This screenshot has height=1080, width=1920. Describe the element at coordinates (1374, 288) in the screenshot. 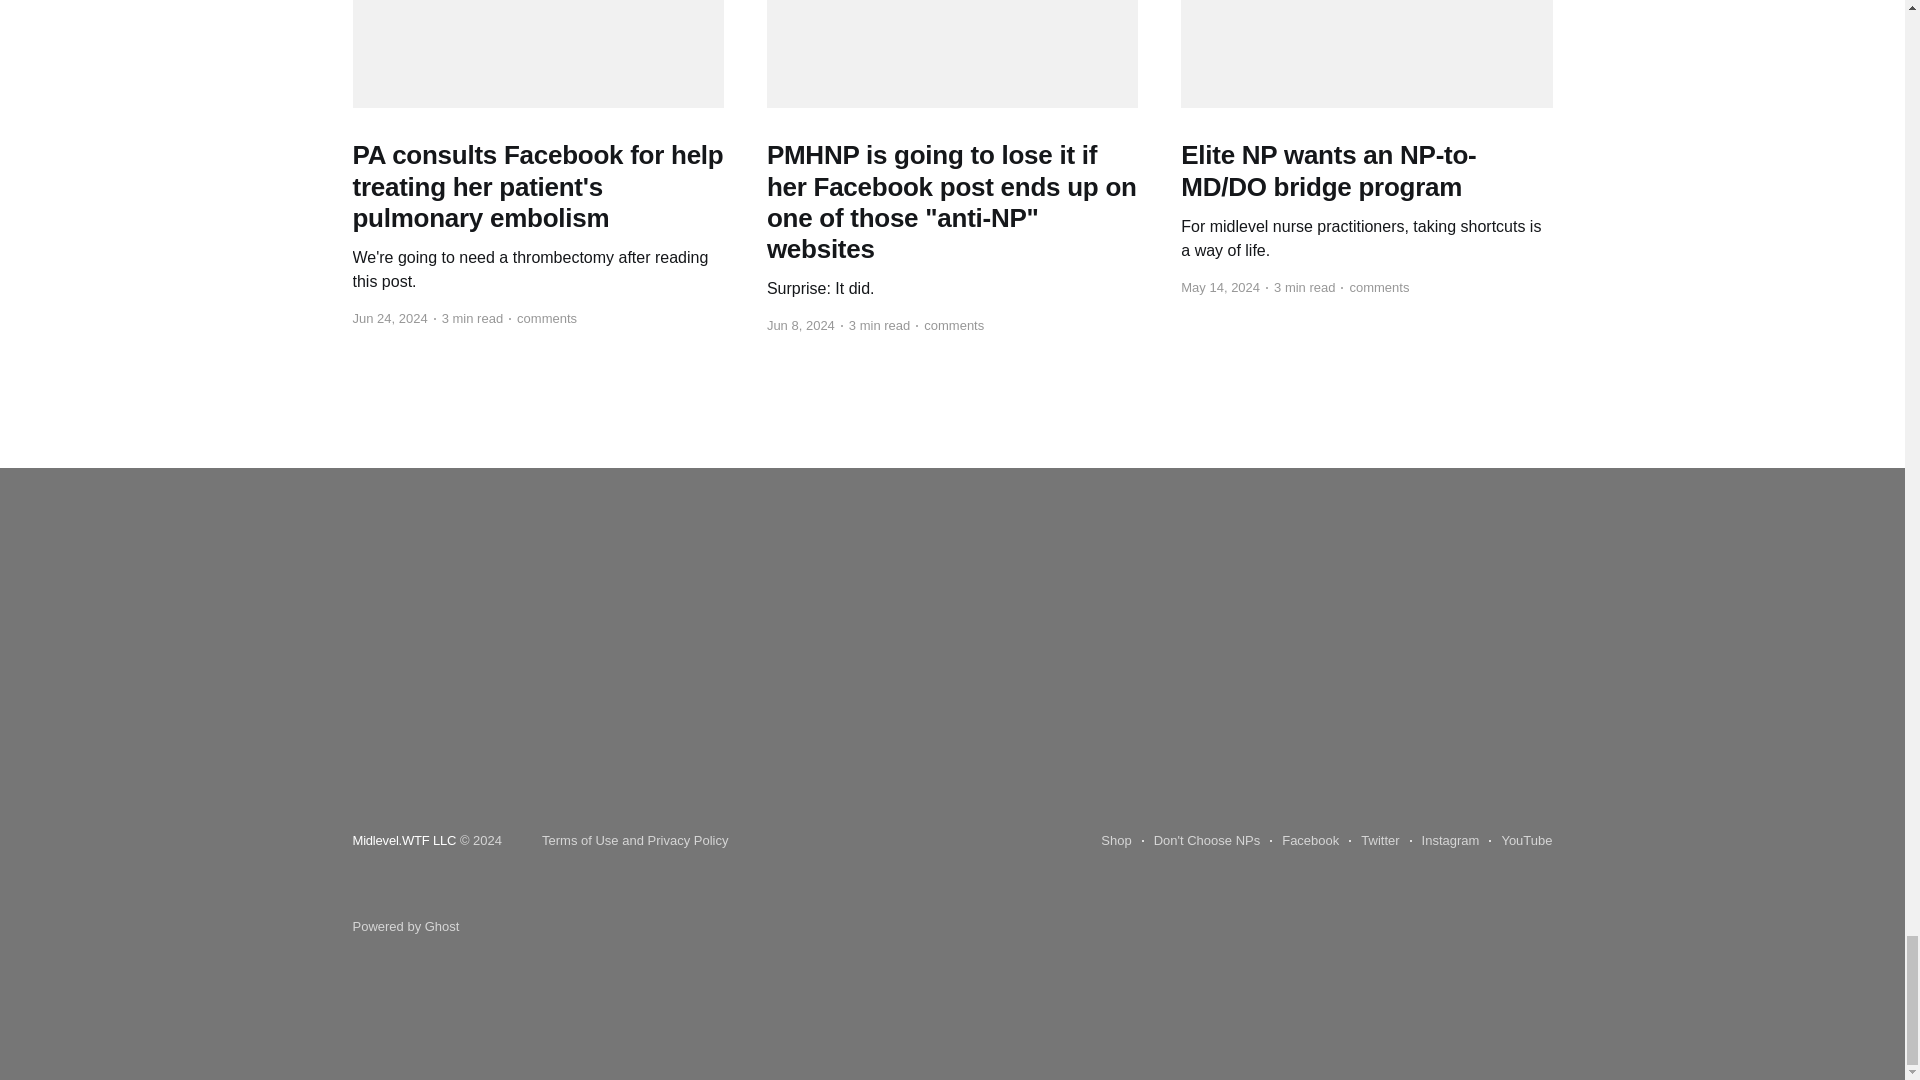

I see `comments` at that location.